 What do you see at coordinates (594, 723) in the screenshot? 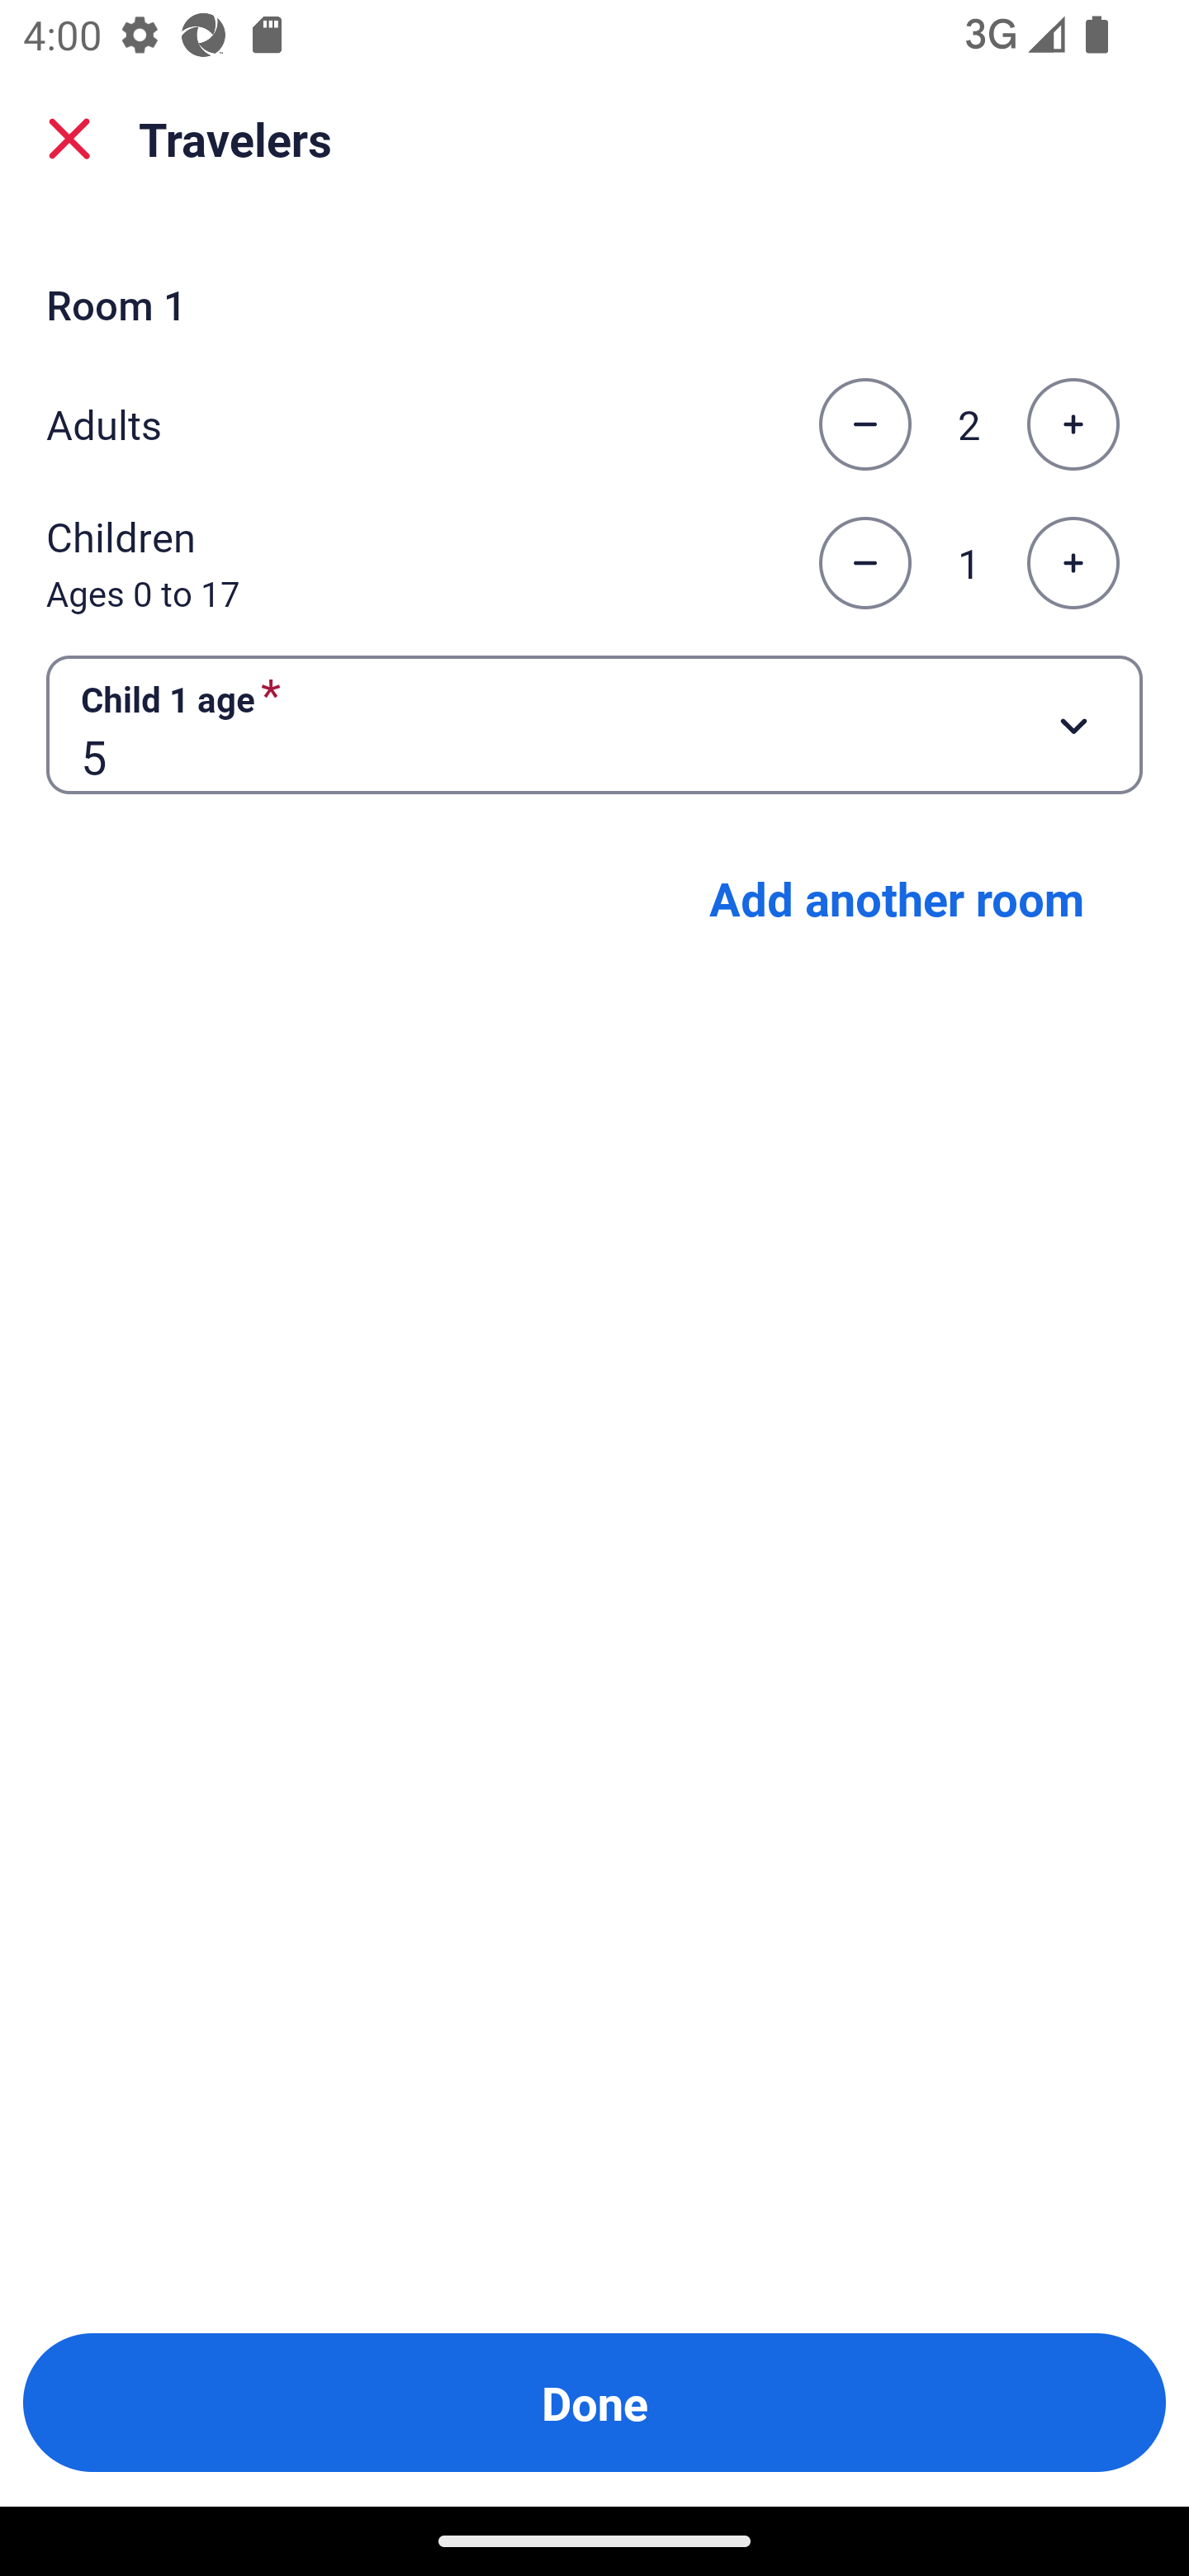
I see `Child 1 age required Button 5` at bounding box center [594, 723].